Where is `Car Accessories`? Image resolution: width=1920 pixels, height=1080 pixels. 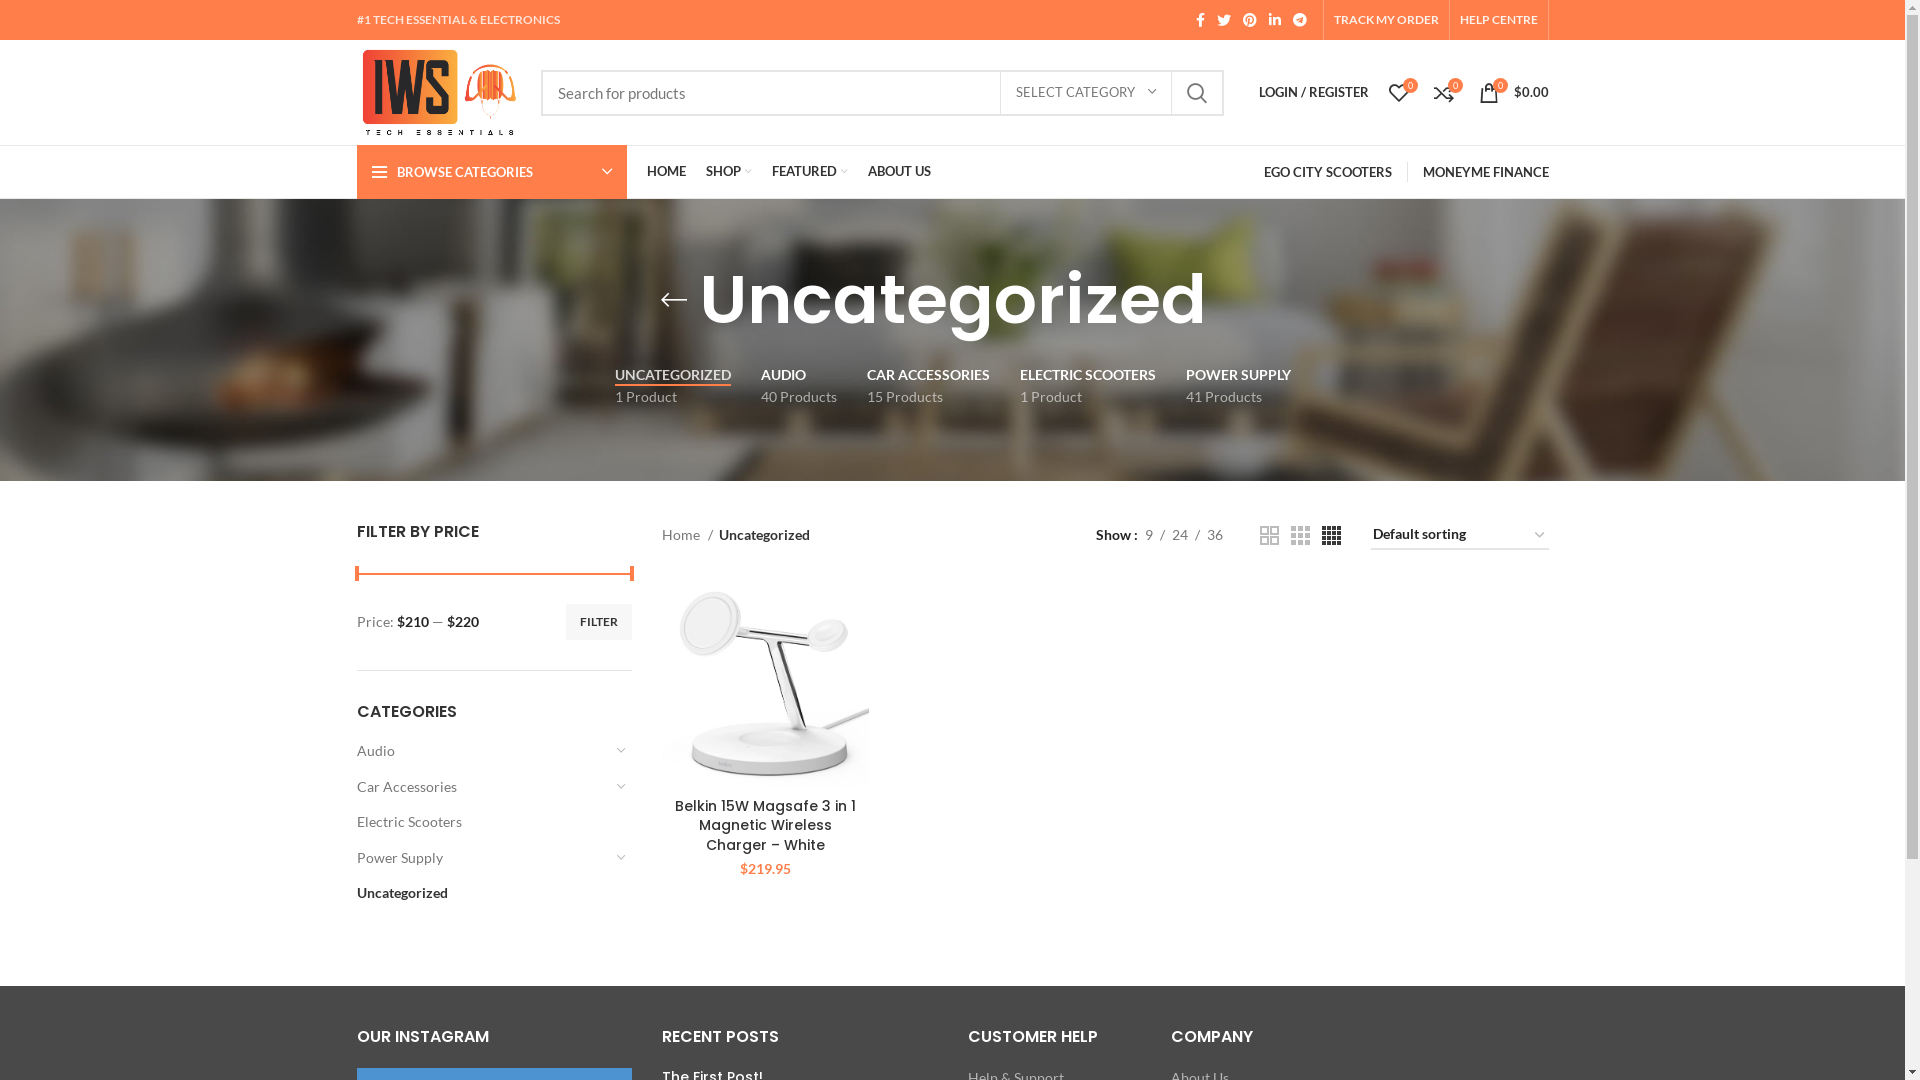 Car Accessories is located at coordinates (482, 787).